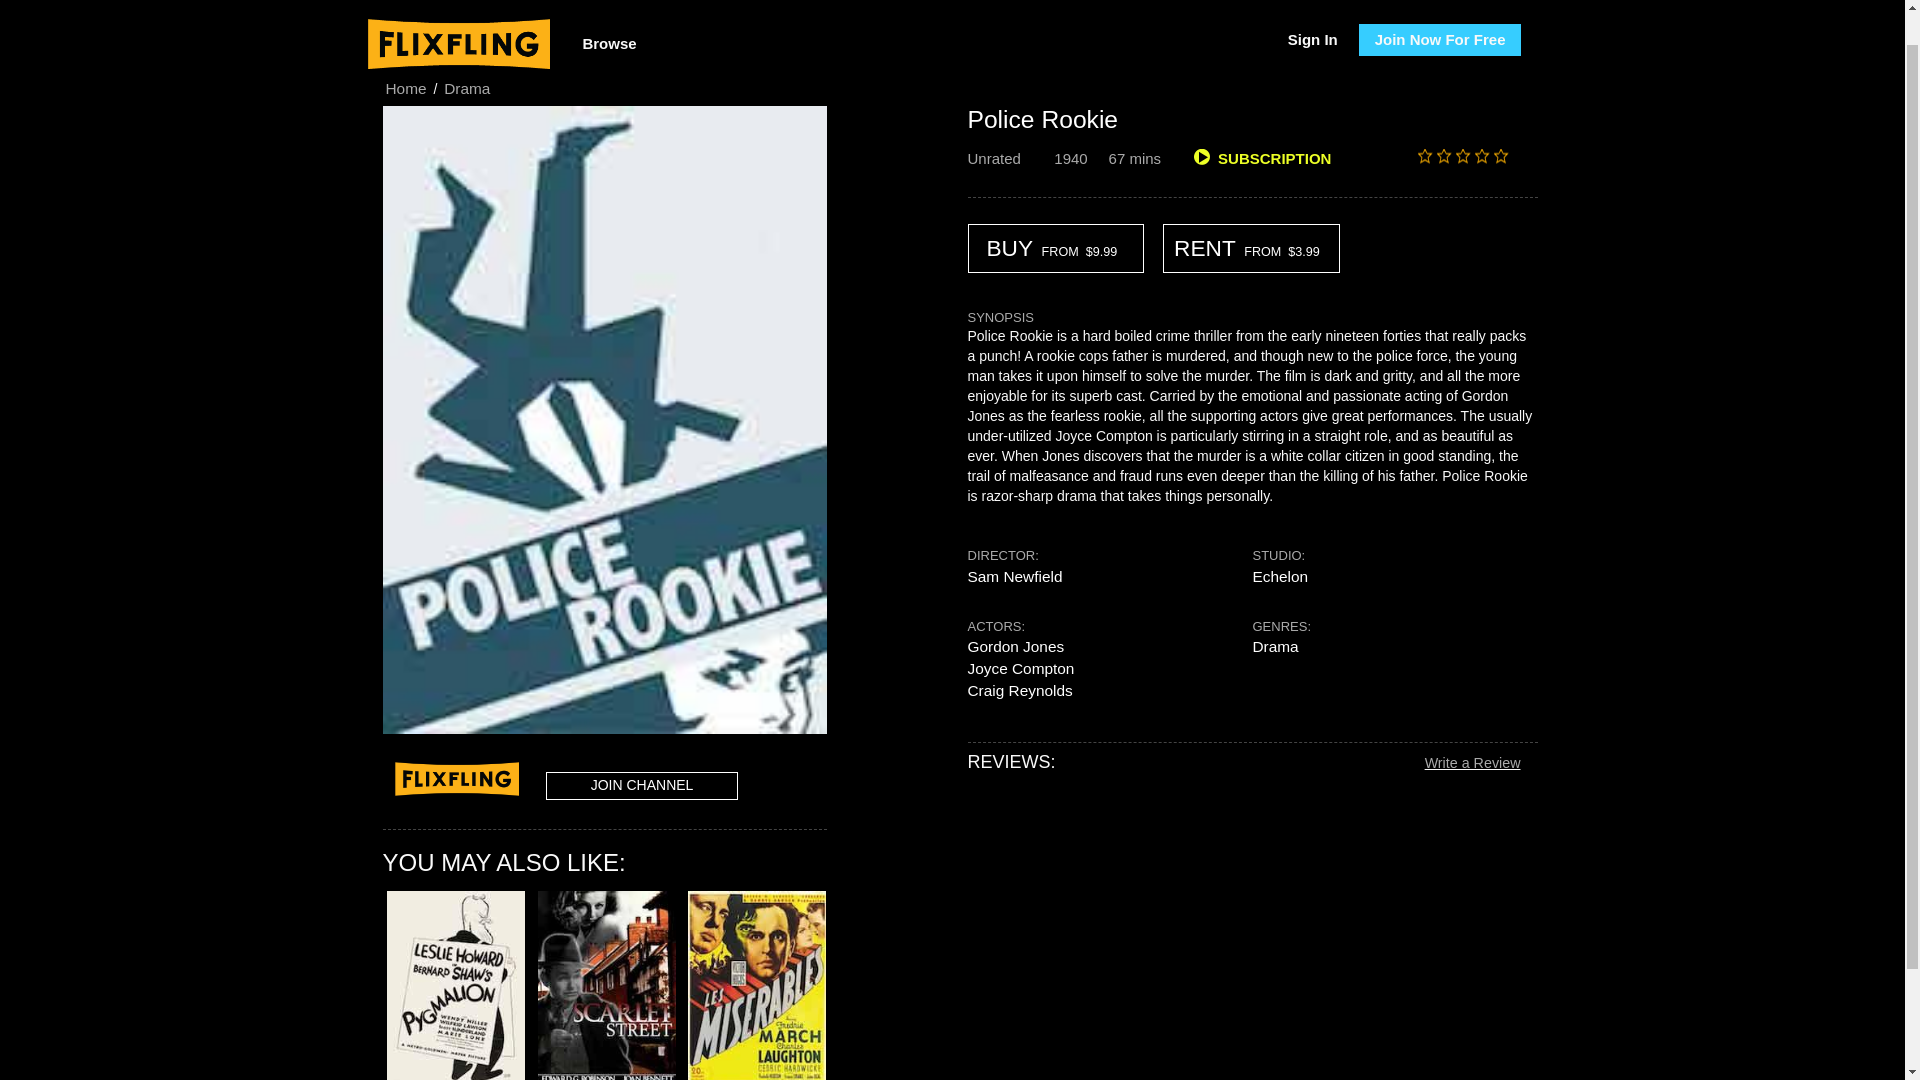  I want to click on Police Rookie, so click(1043, 118).